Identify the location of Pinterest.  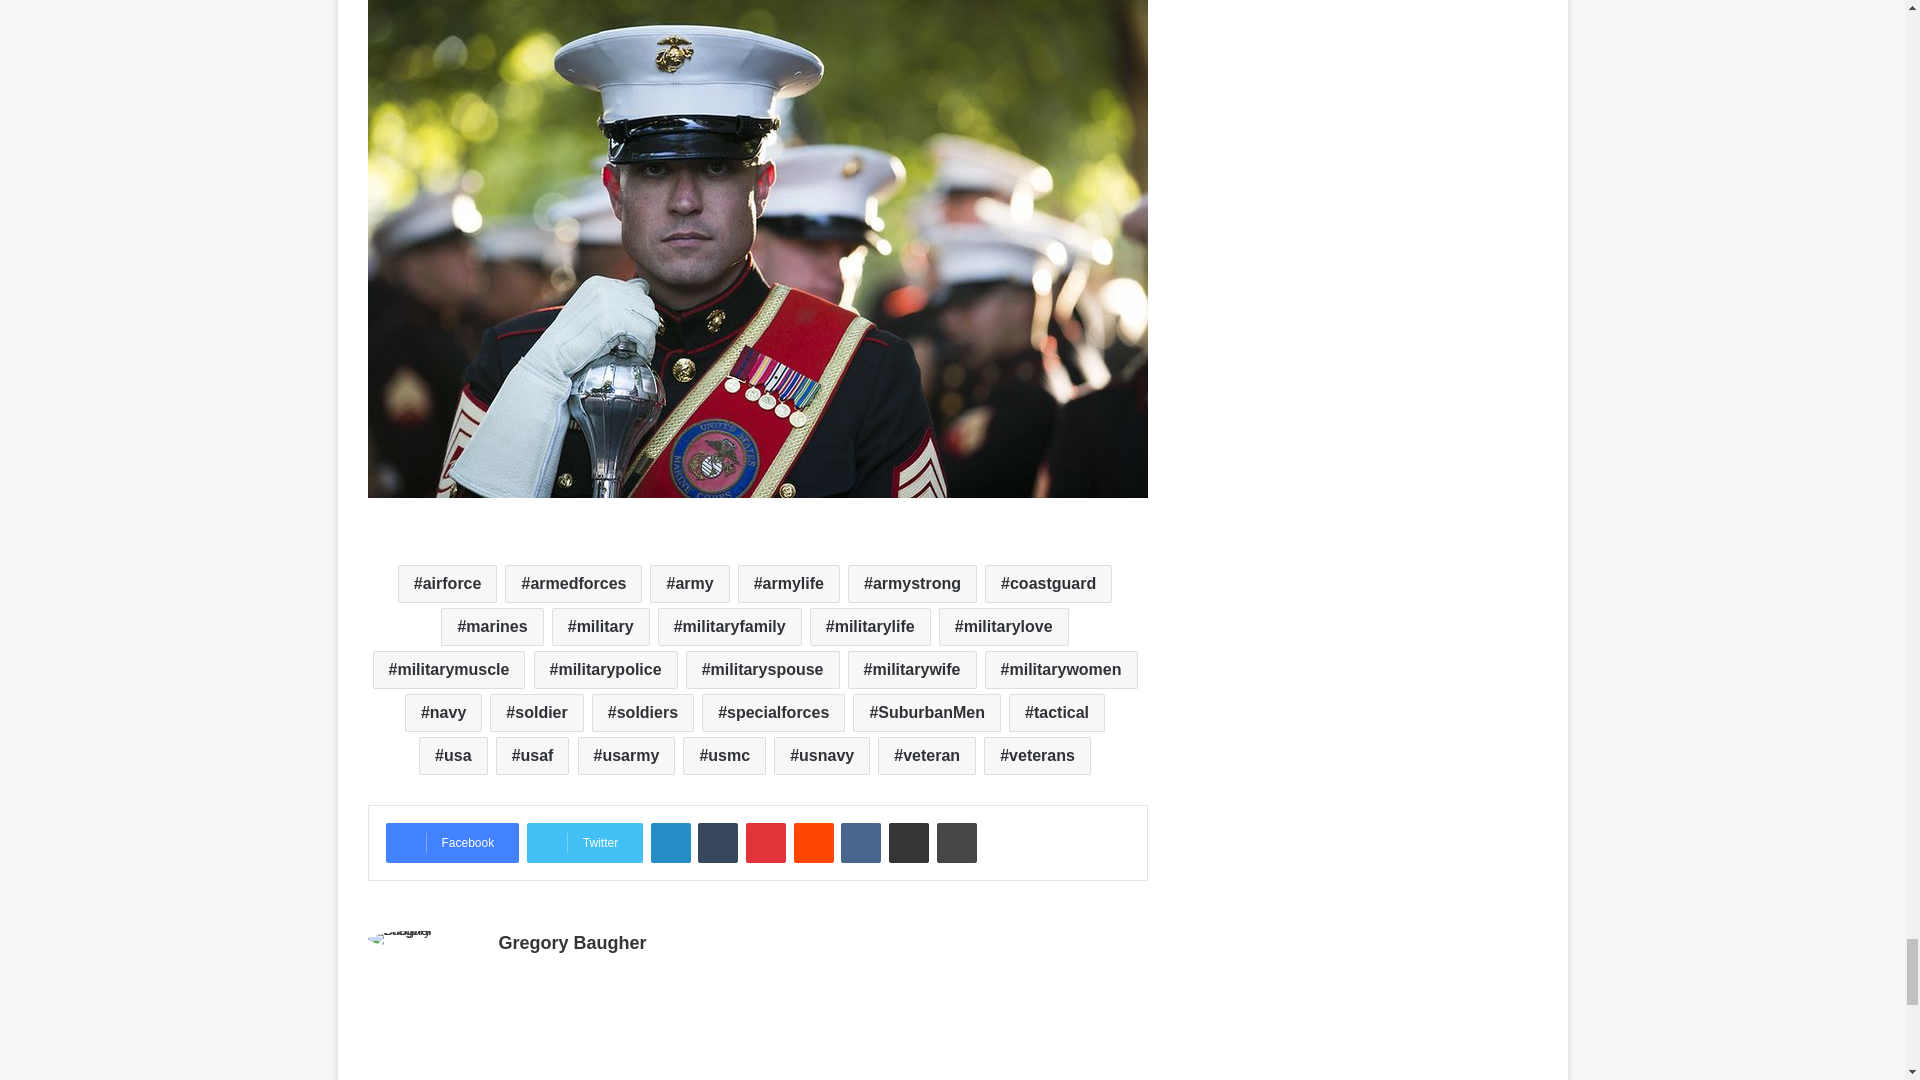
(766, 842).